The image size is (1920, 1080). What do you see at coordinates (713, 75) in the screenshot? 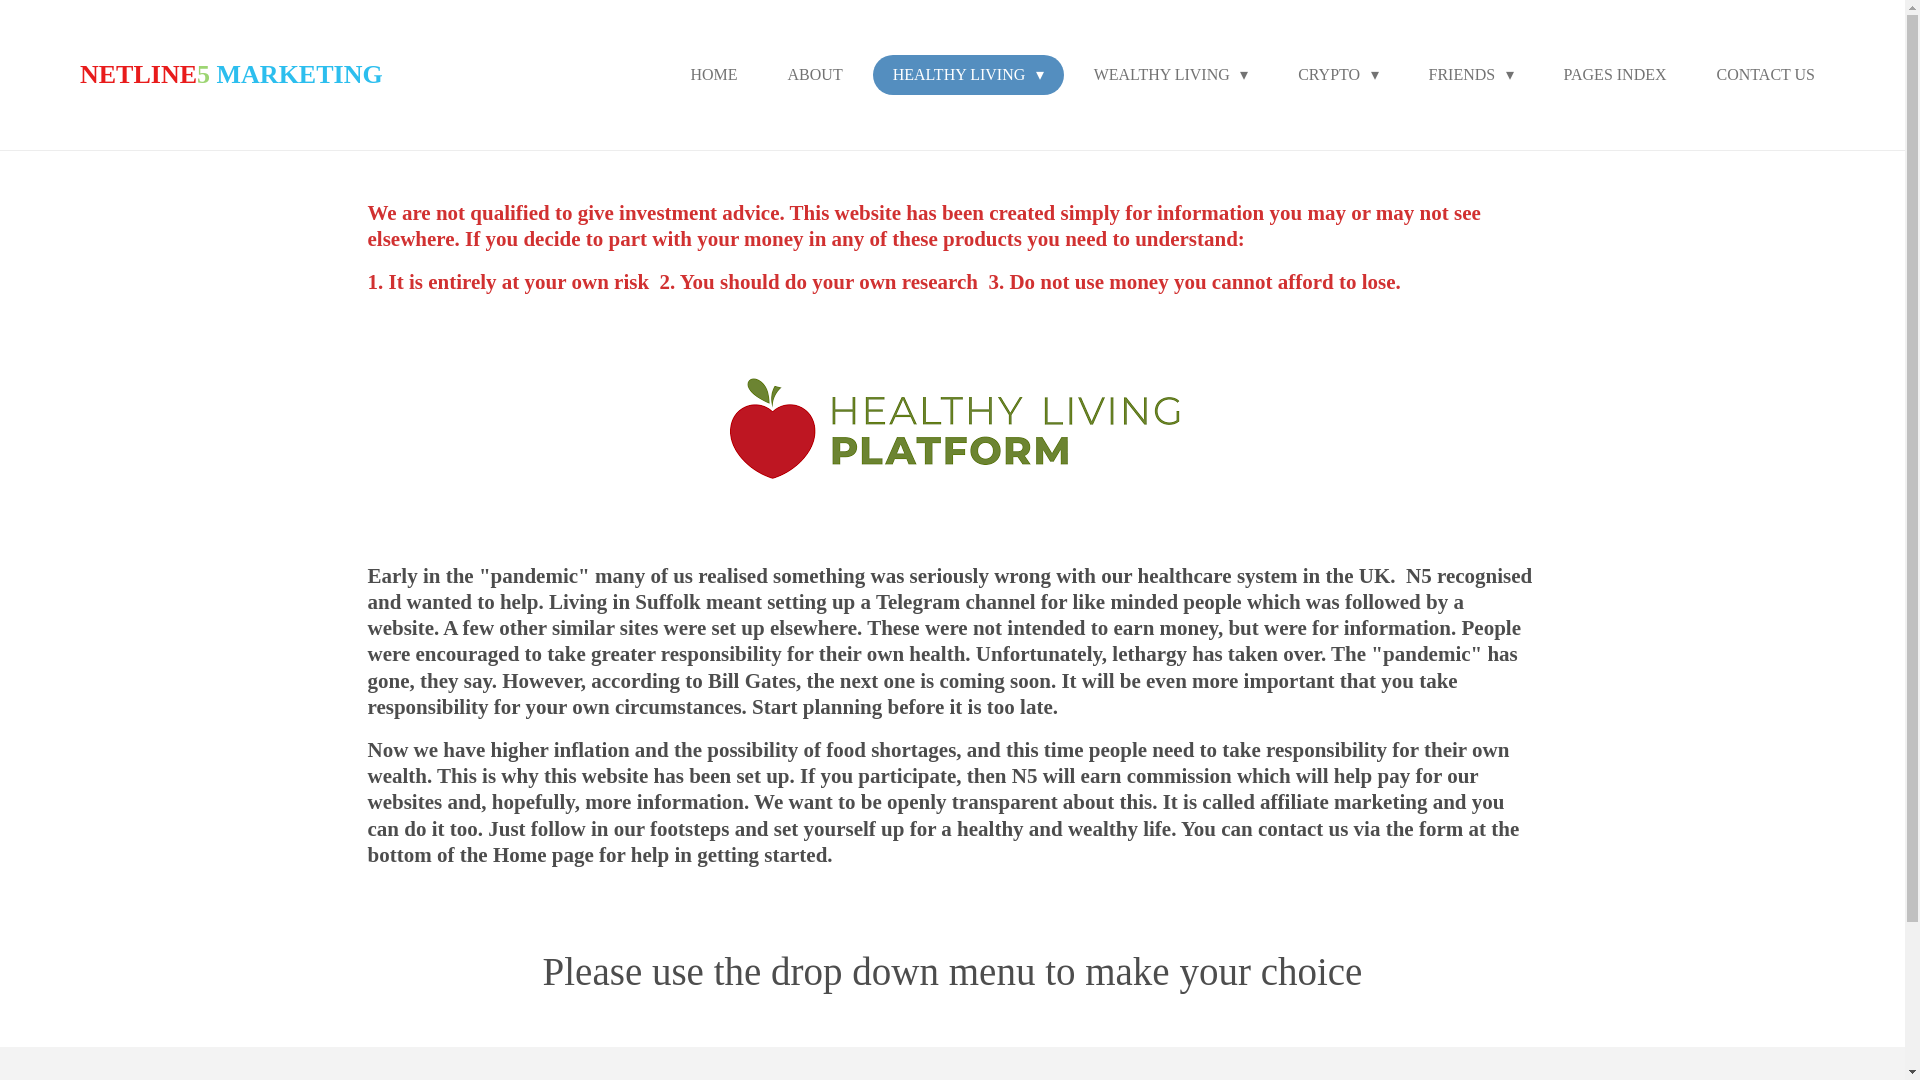
I see `HOME` at bounding box center [713, 75].